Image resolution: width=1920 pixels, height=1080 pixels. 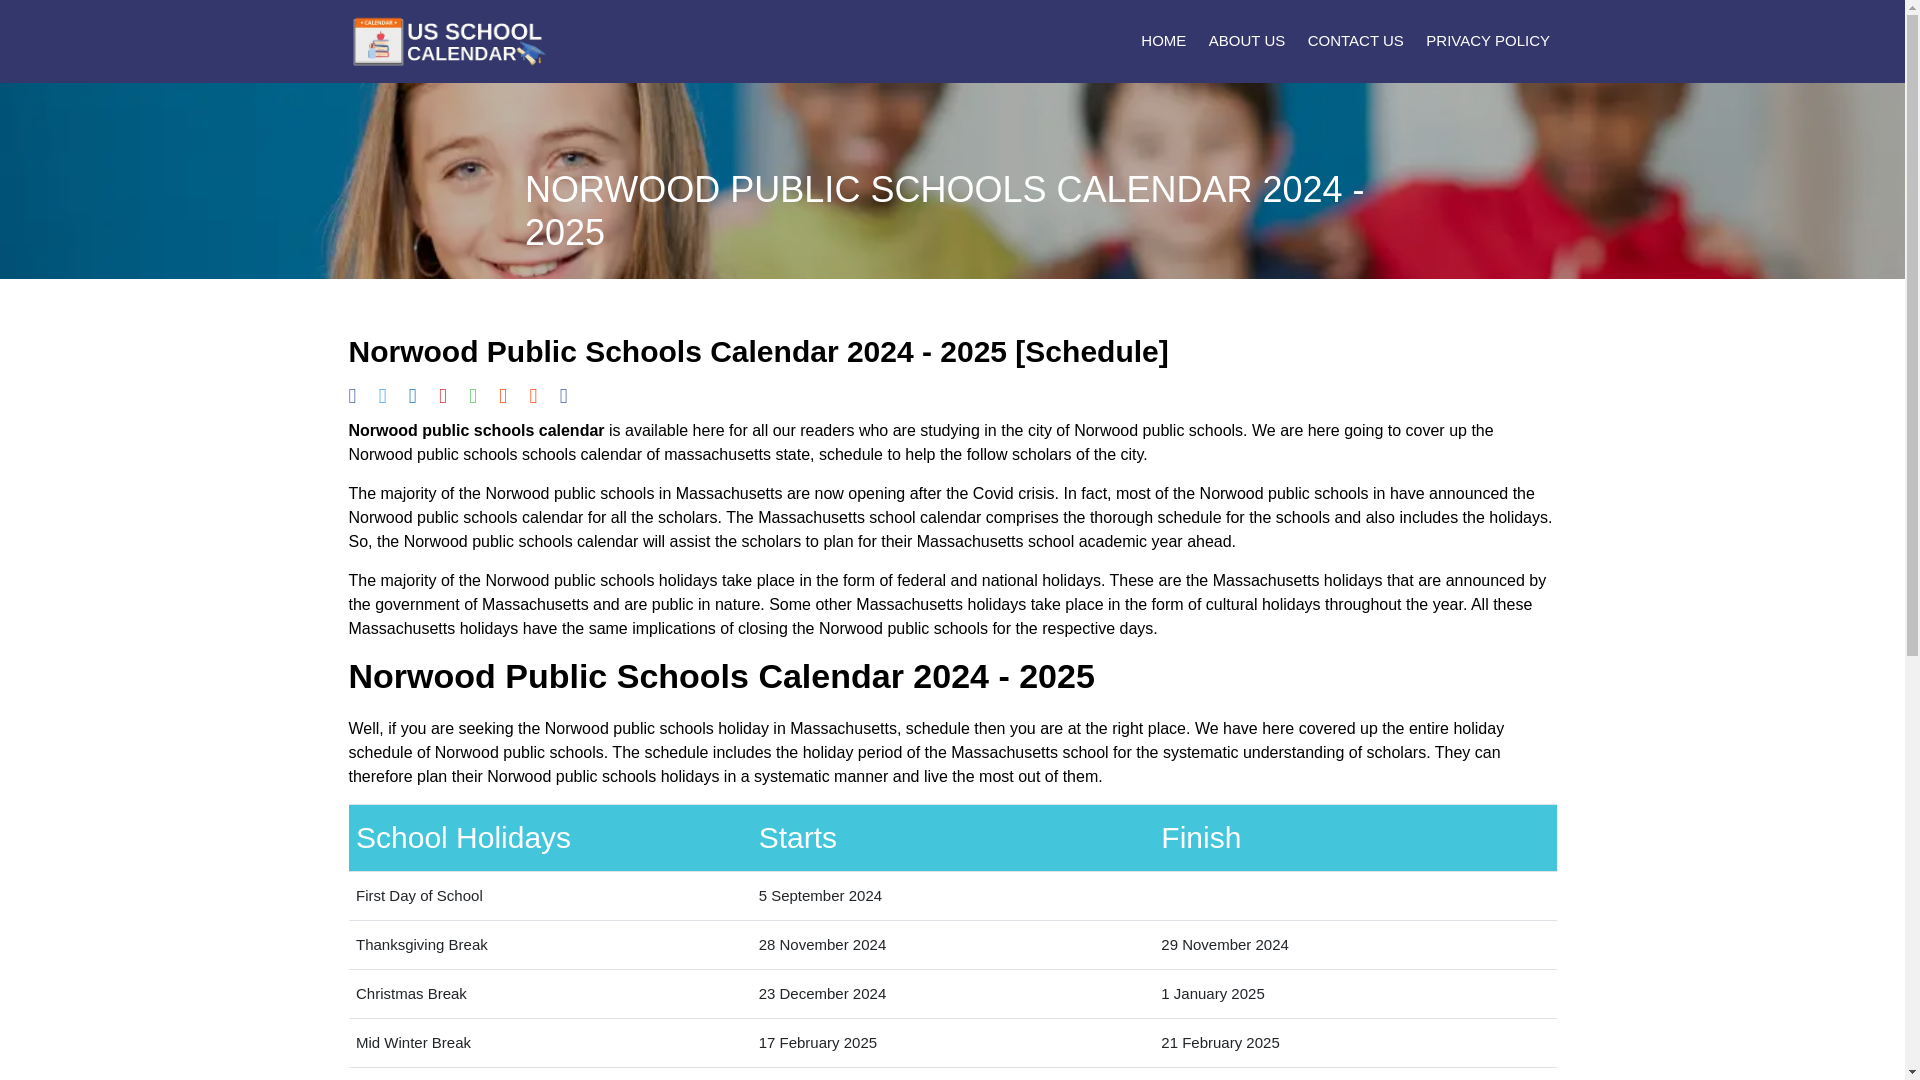 What do you see at coordinates (1160, 41) in the screenshot?
I see `HOME` at bounding box center [1160, 41].